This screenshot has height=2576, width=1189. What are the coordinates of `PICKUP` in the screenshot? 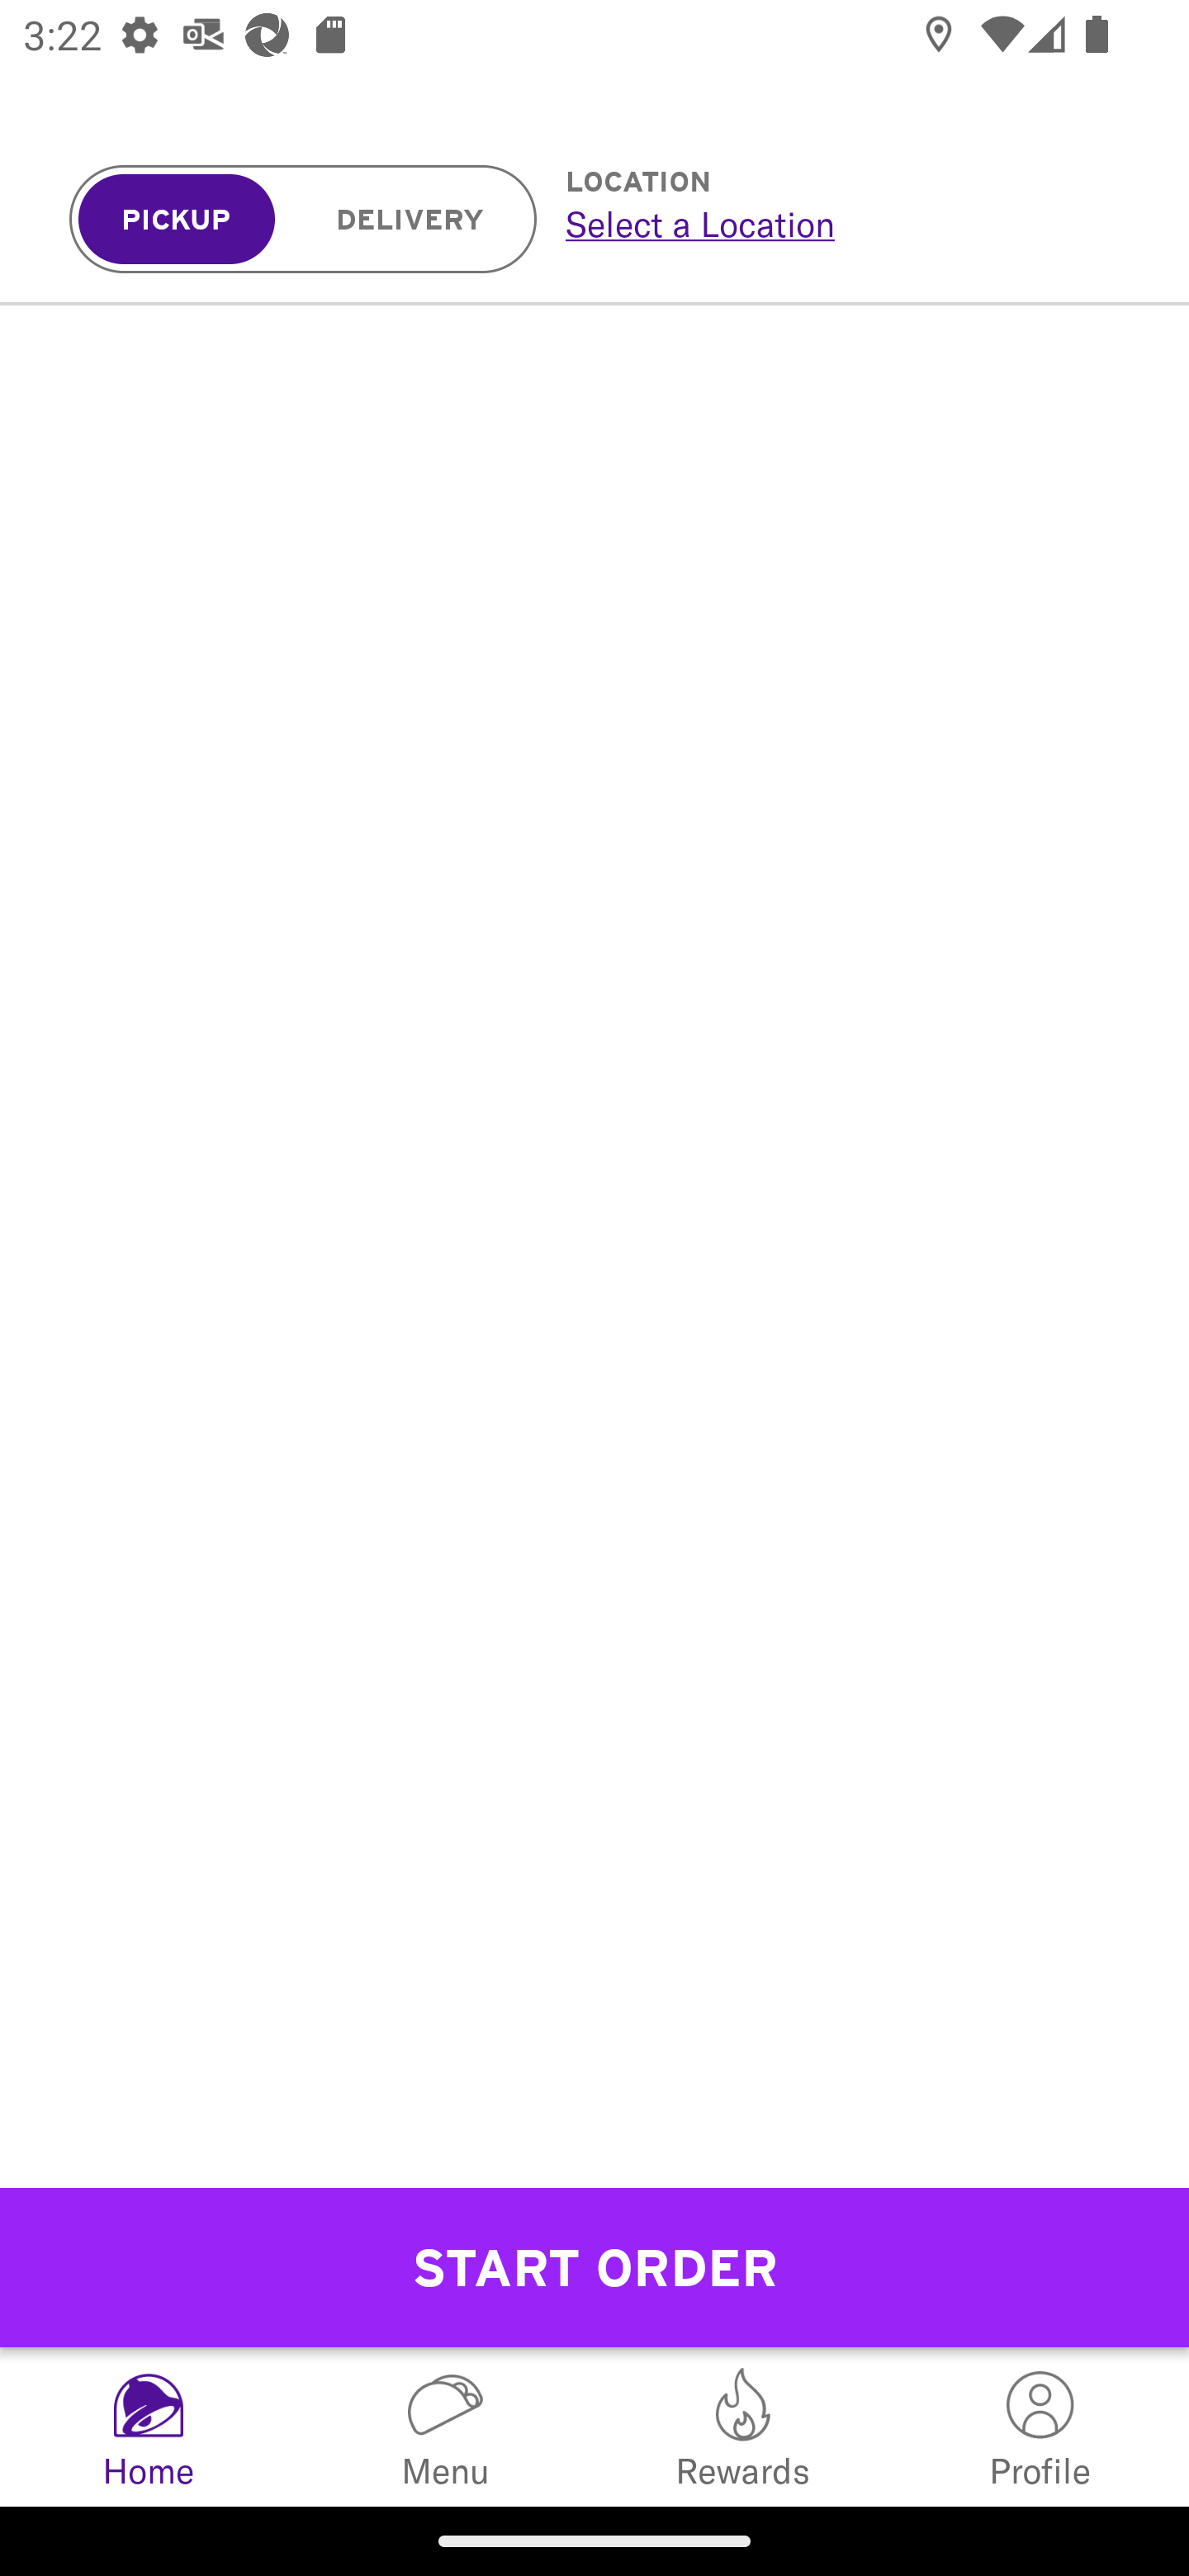 It's located at (177, 220).